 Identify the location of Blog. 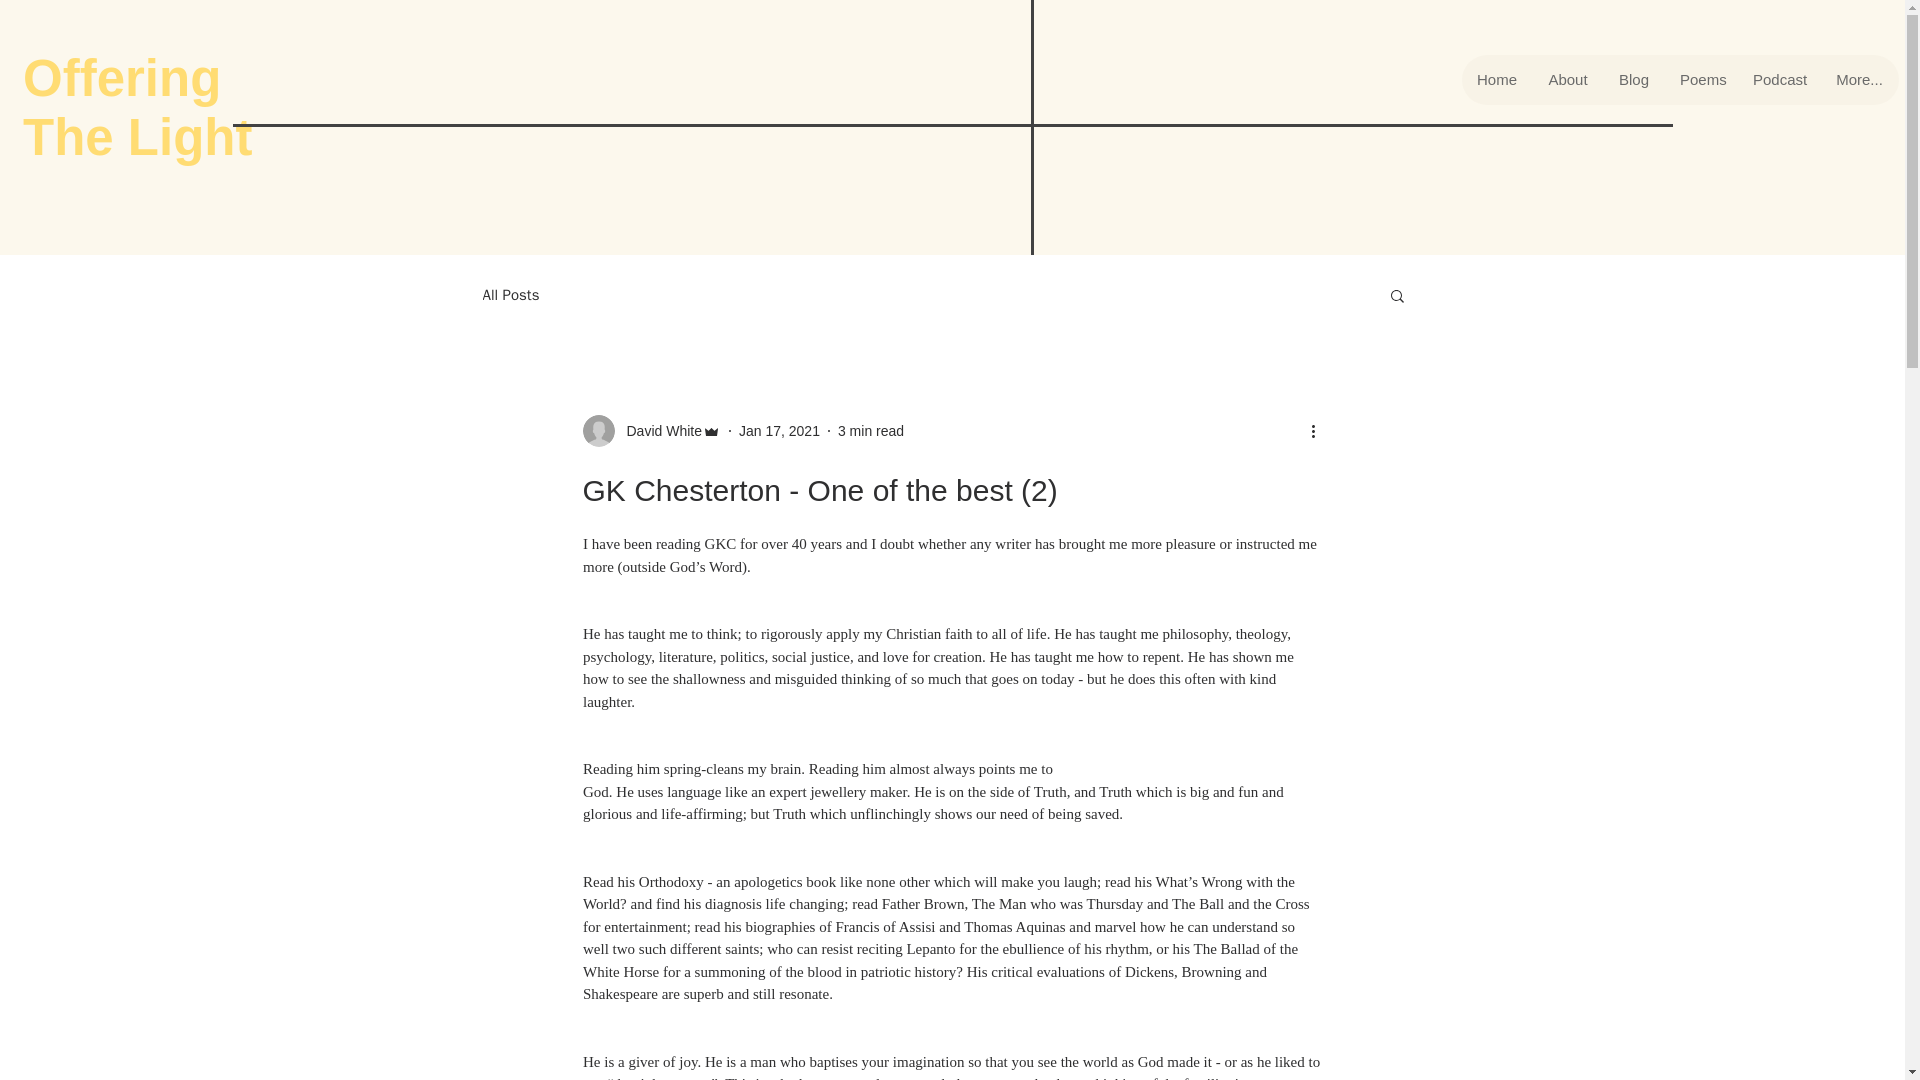
(1634, 80).